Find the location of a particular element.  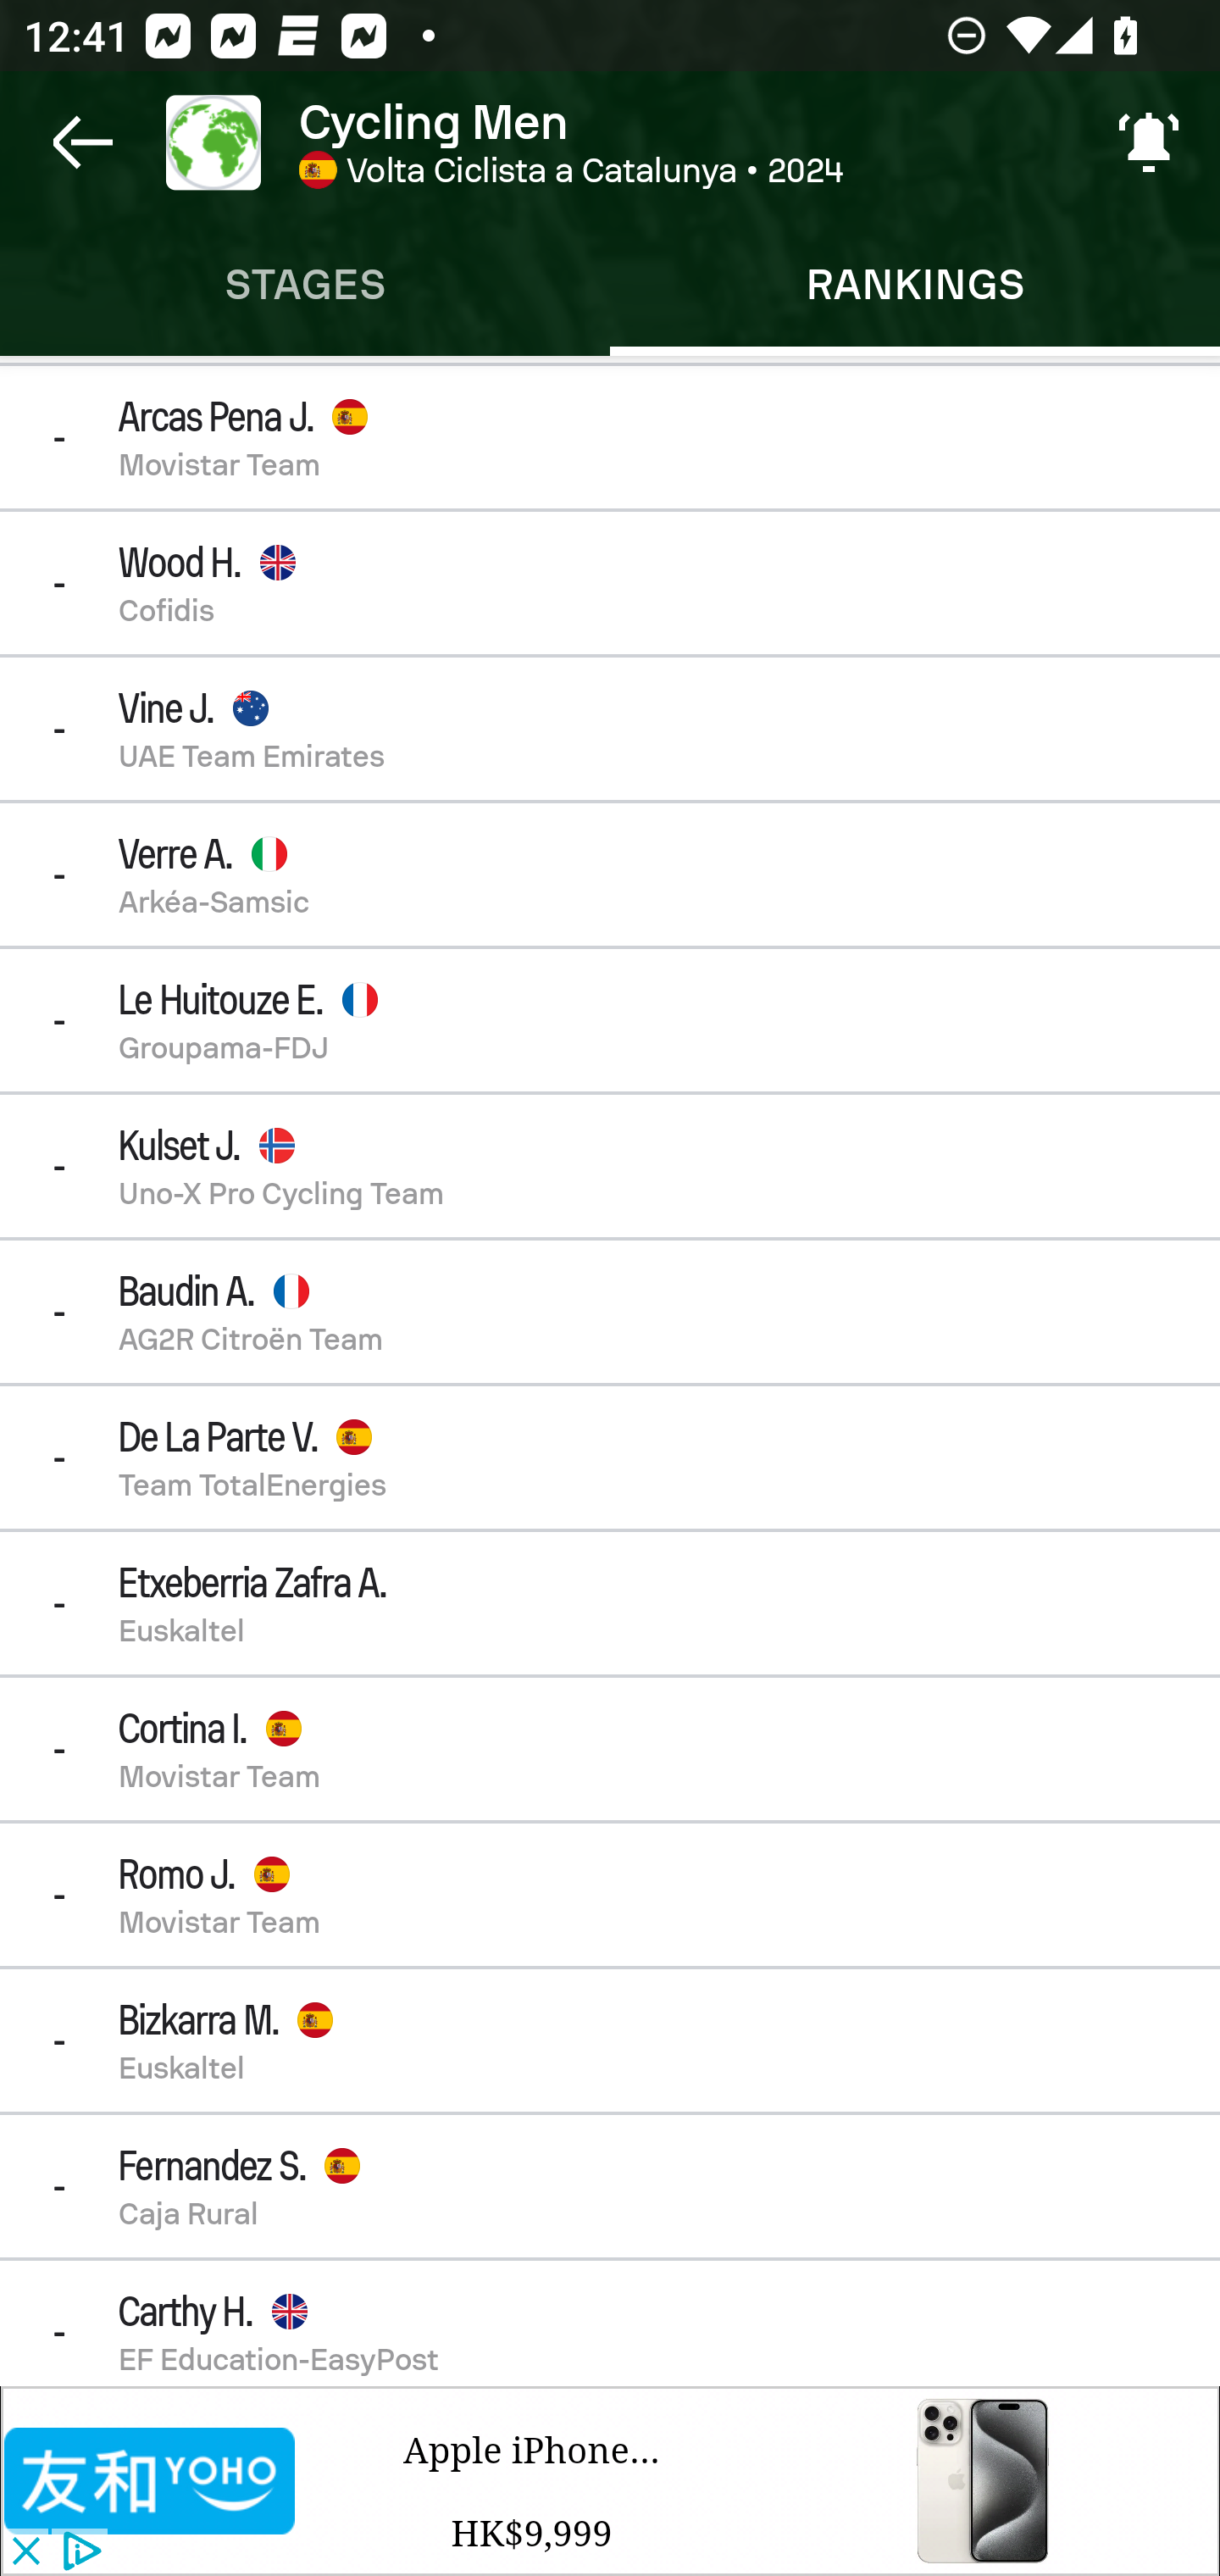

- Cortina I. Movistar Team is located at coordinates (610, 1749).